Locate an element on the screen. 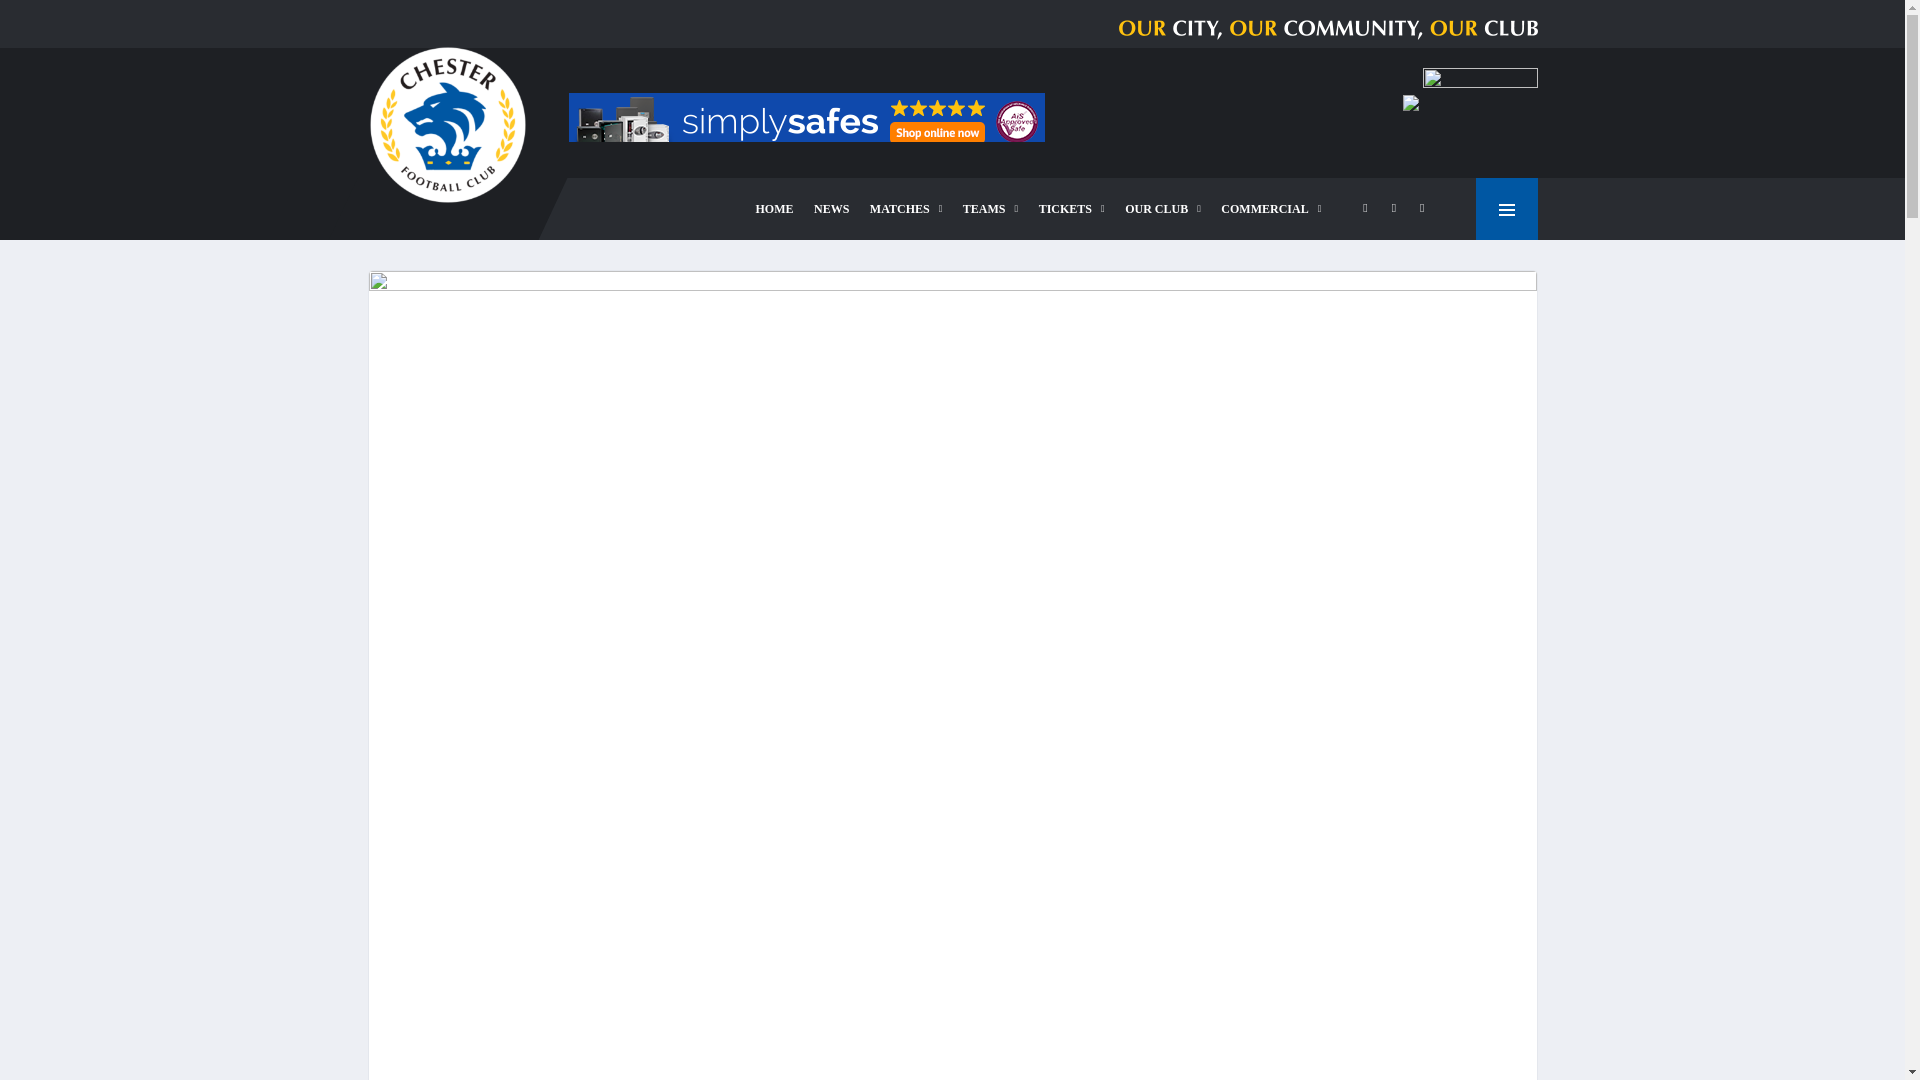  TEAMS is located at coordinates (990, 208).